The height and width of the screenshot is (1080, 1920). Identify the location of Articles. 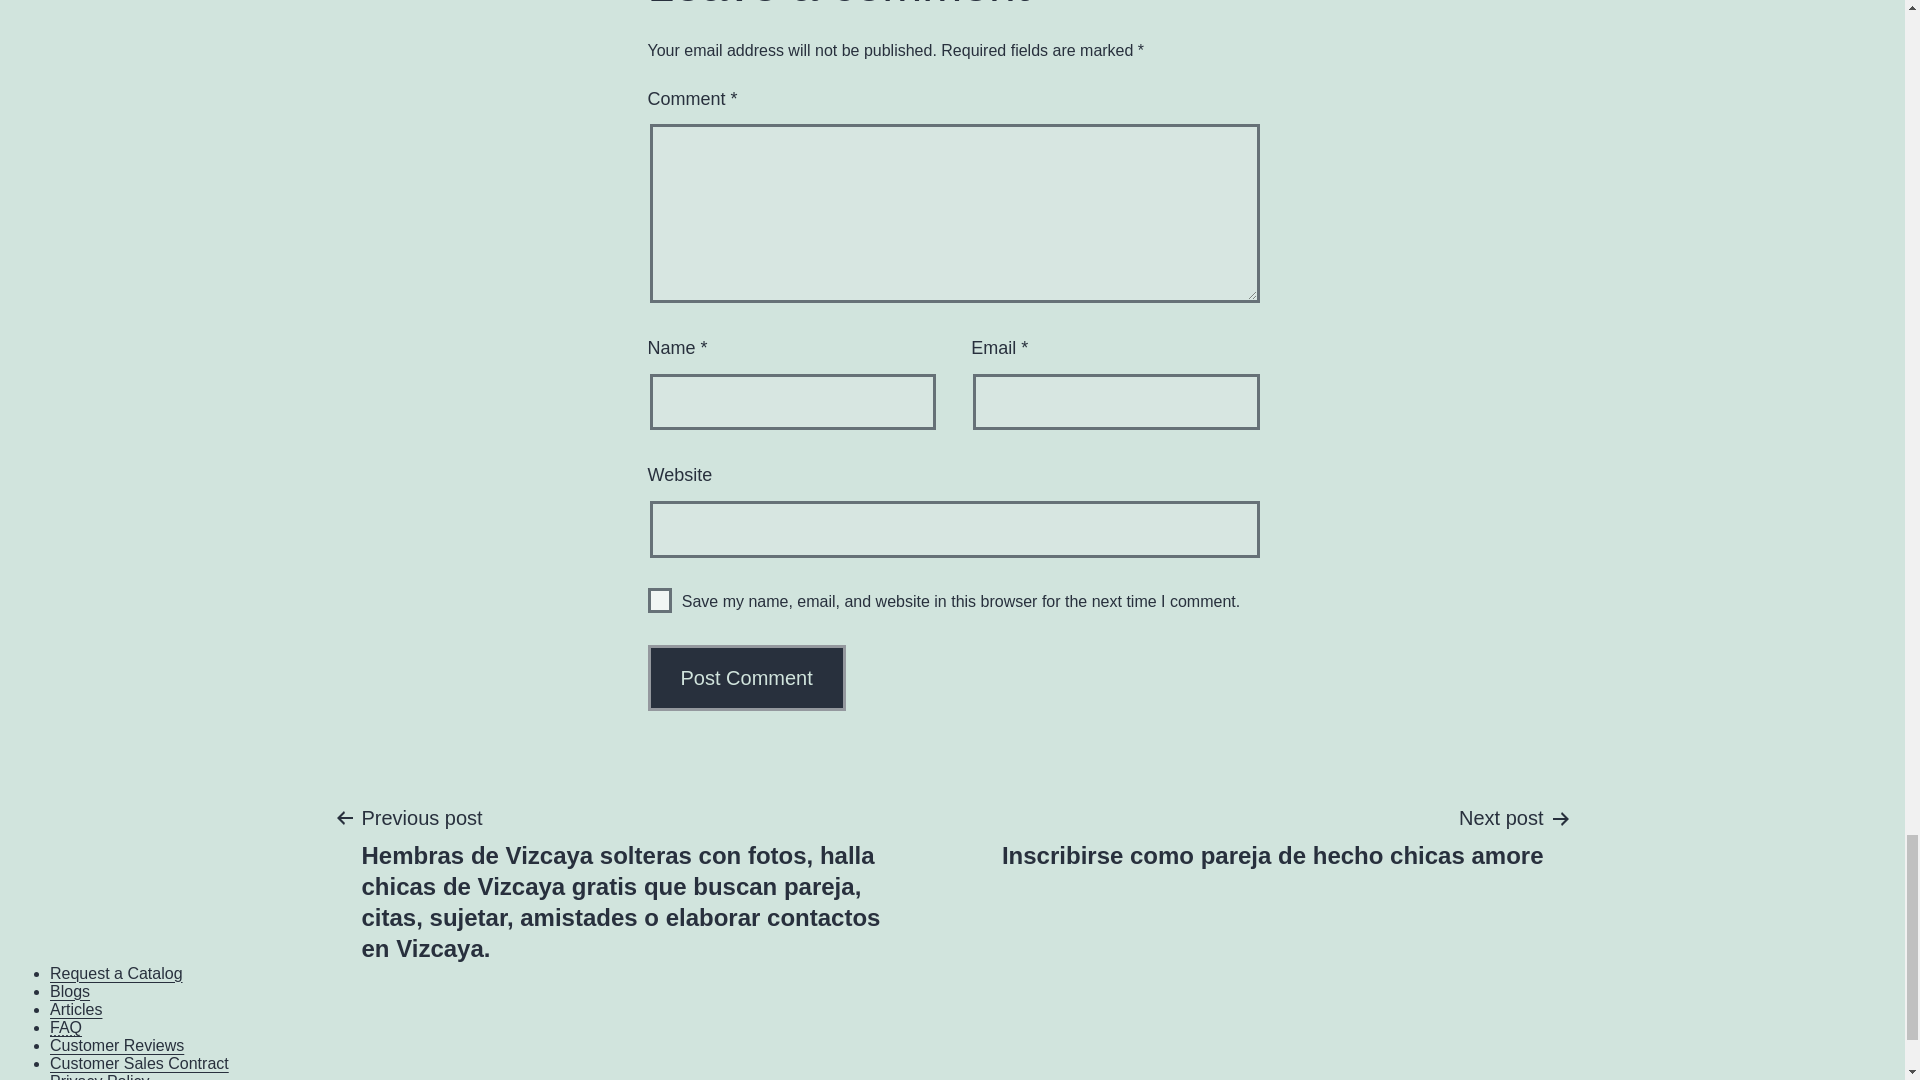
(75, 1010).